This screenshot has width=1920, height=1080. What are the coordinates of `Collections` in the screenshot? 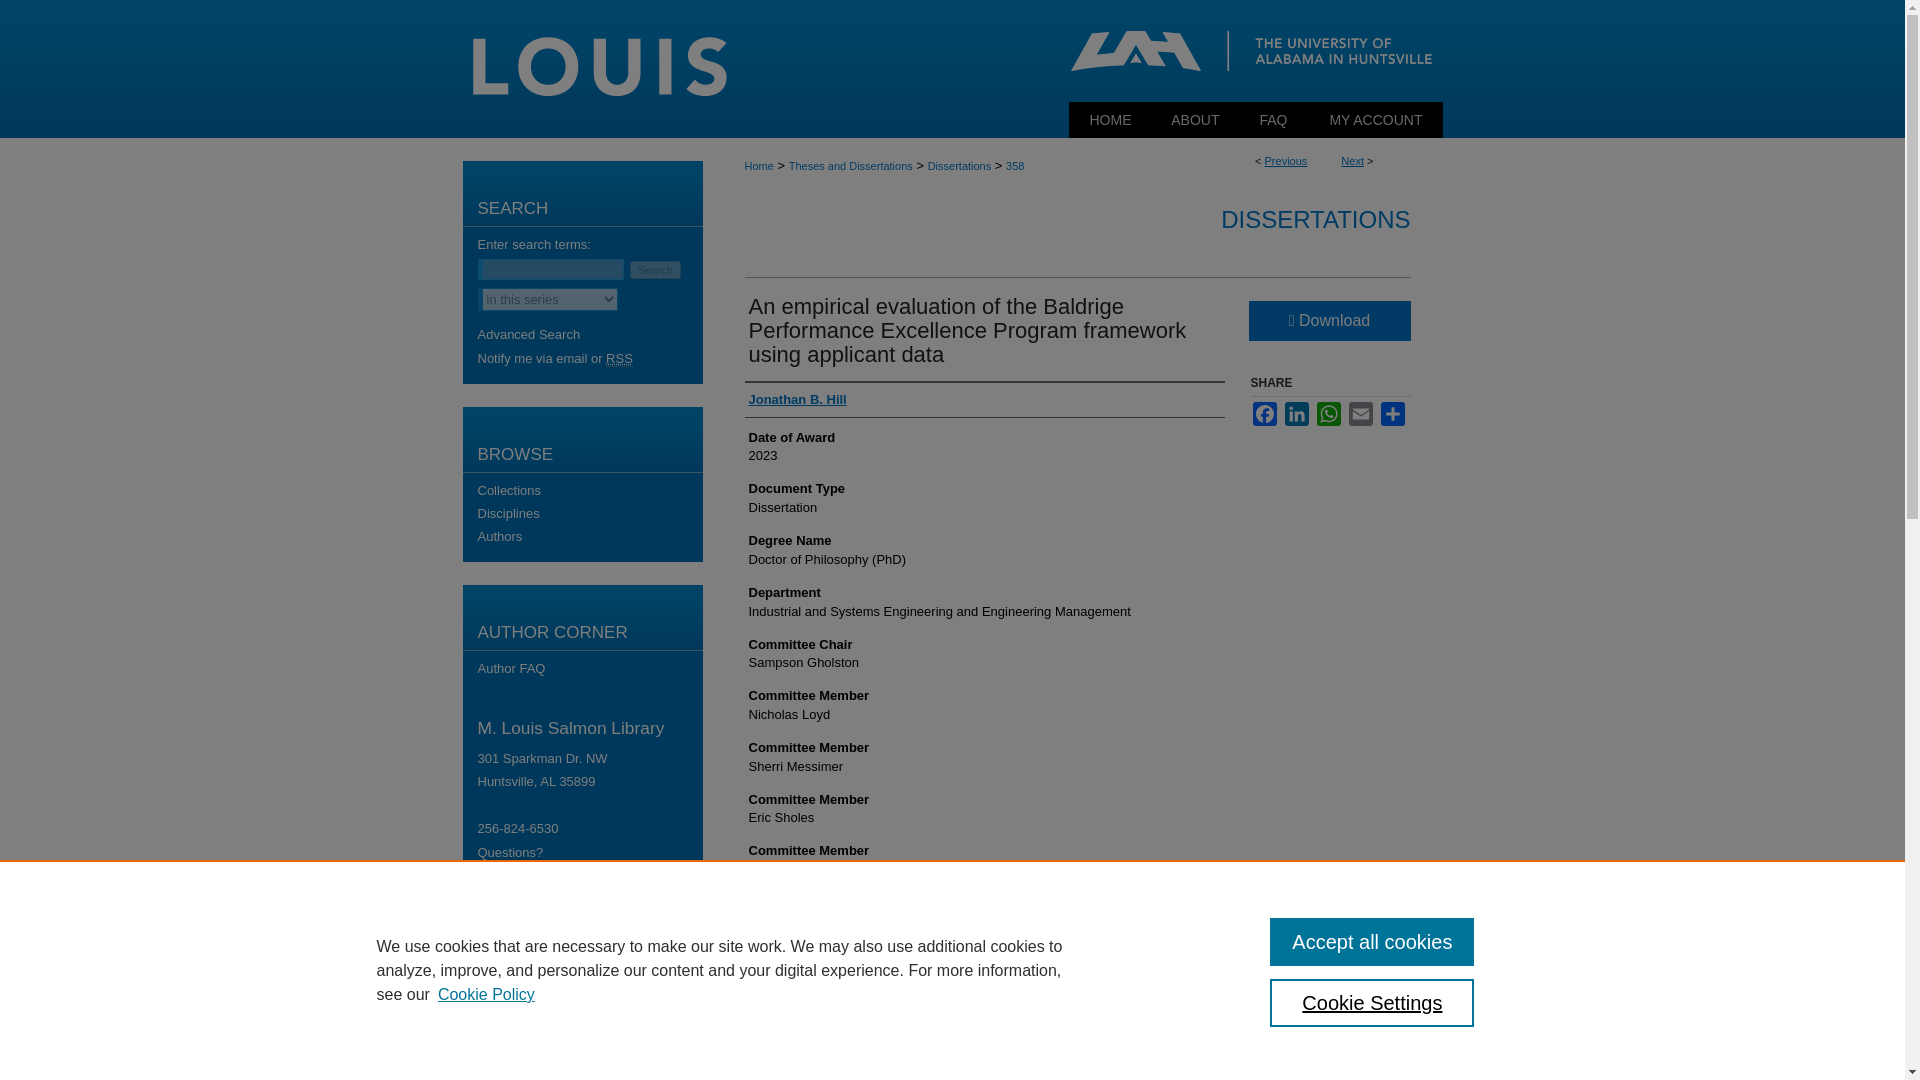 It's located at (590, 490).